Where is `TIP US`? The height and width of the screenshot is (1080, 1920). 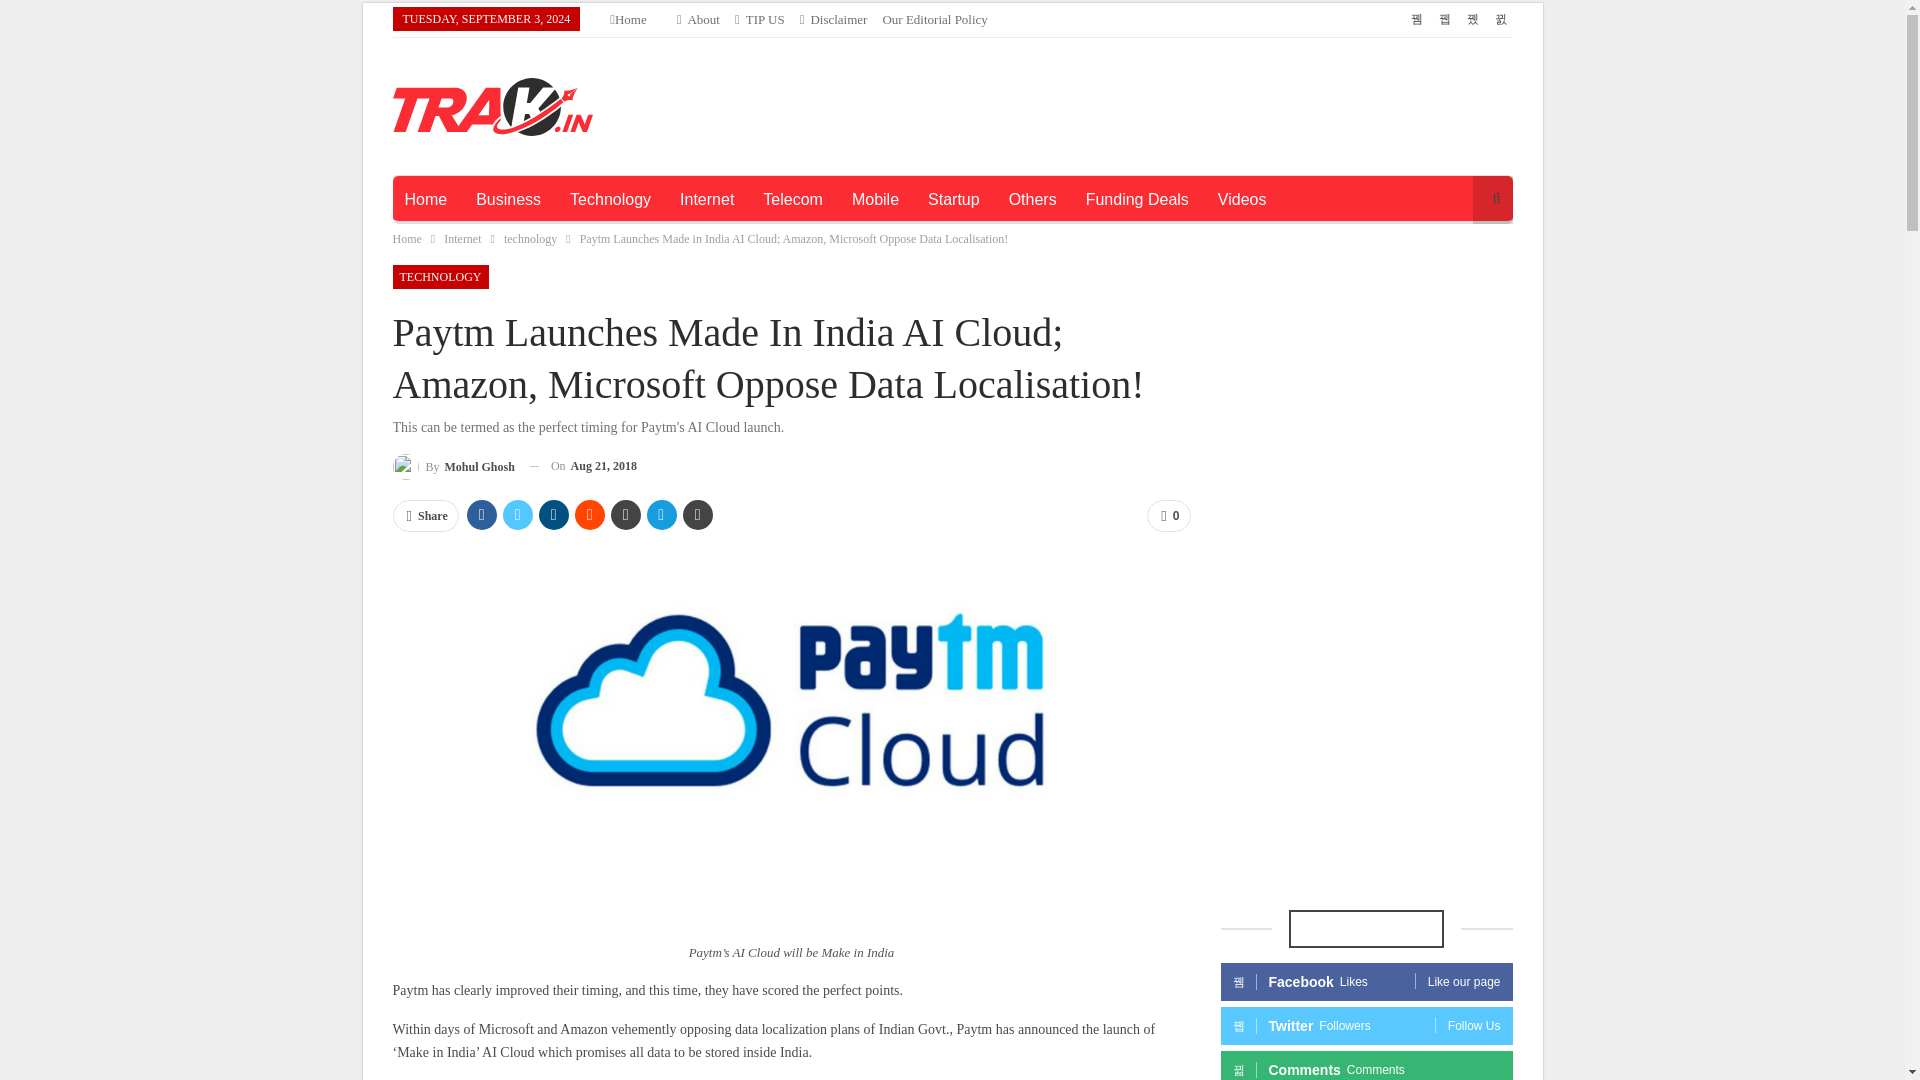
TIP US is located at coordinates (760, 19).